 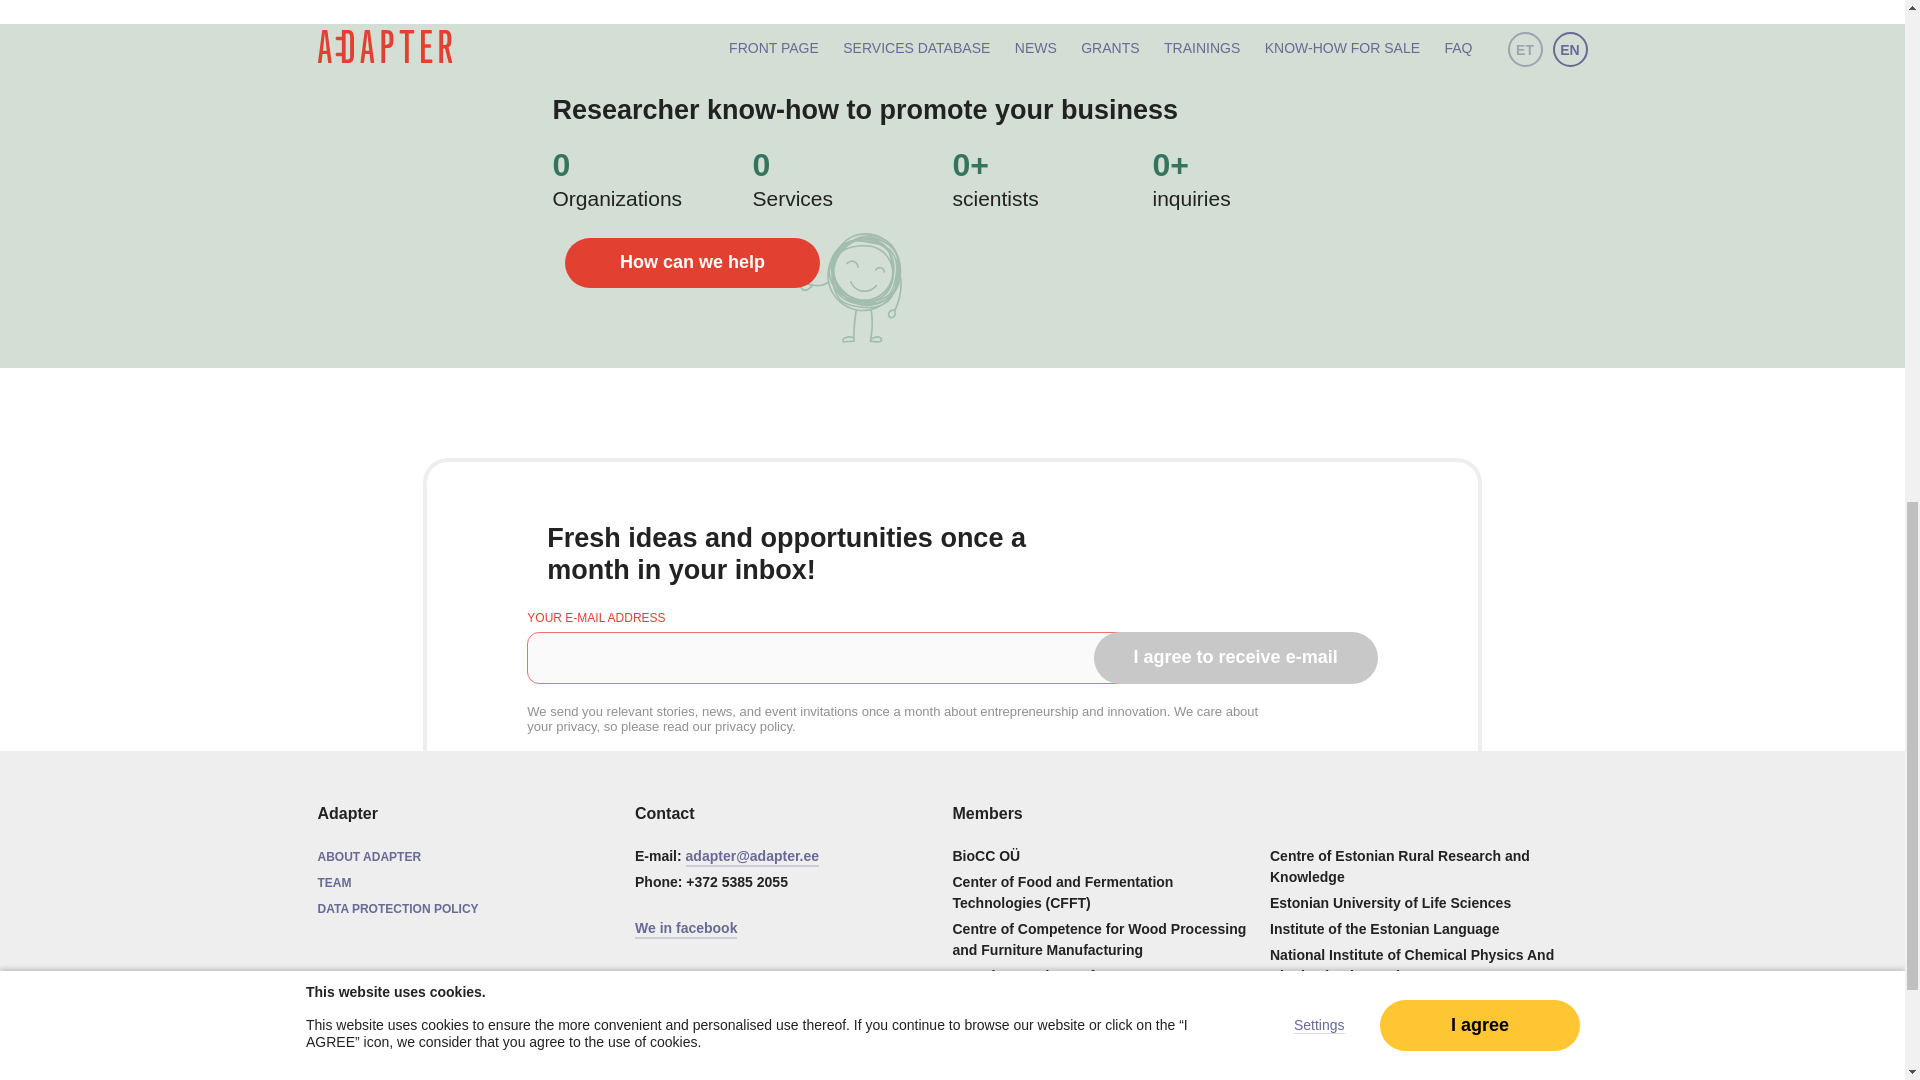 I want to click on ABOUT ADAPTER, so click(x=370, y=856).